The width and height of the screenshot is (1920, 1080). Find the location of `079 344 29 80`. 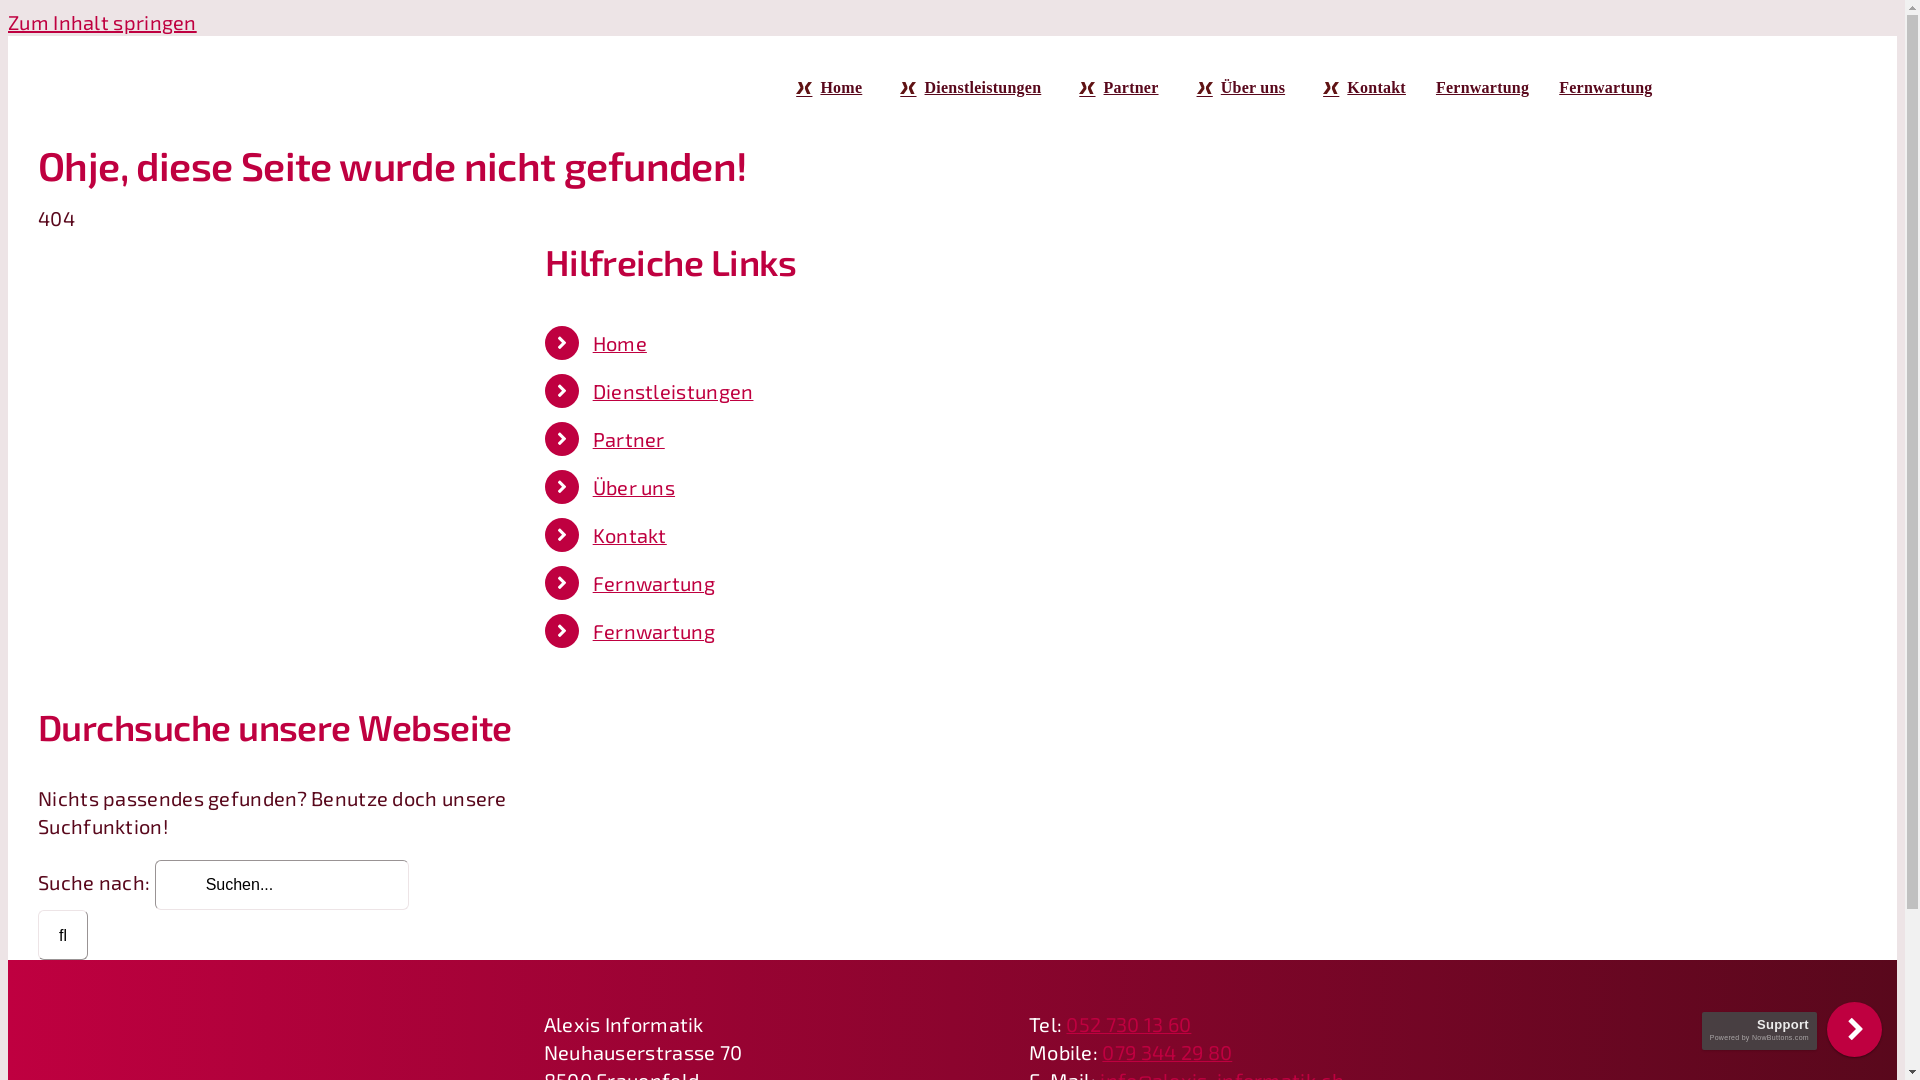

079 344 29 80 is located at coordinates (1167, 1052).